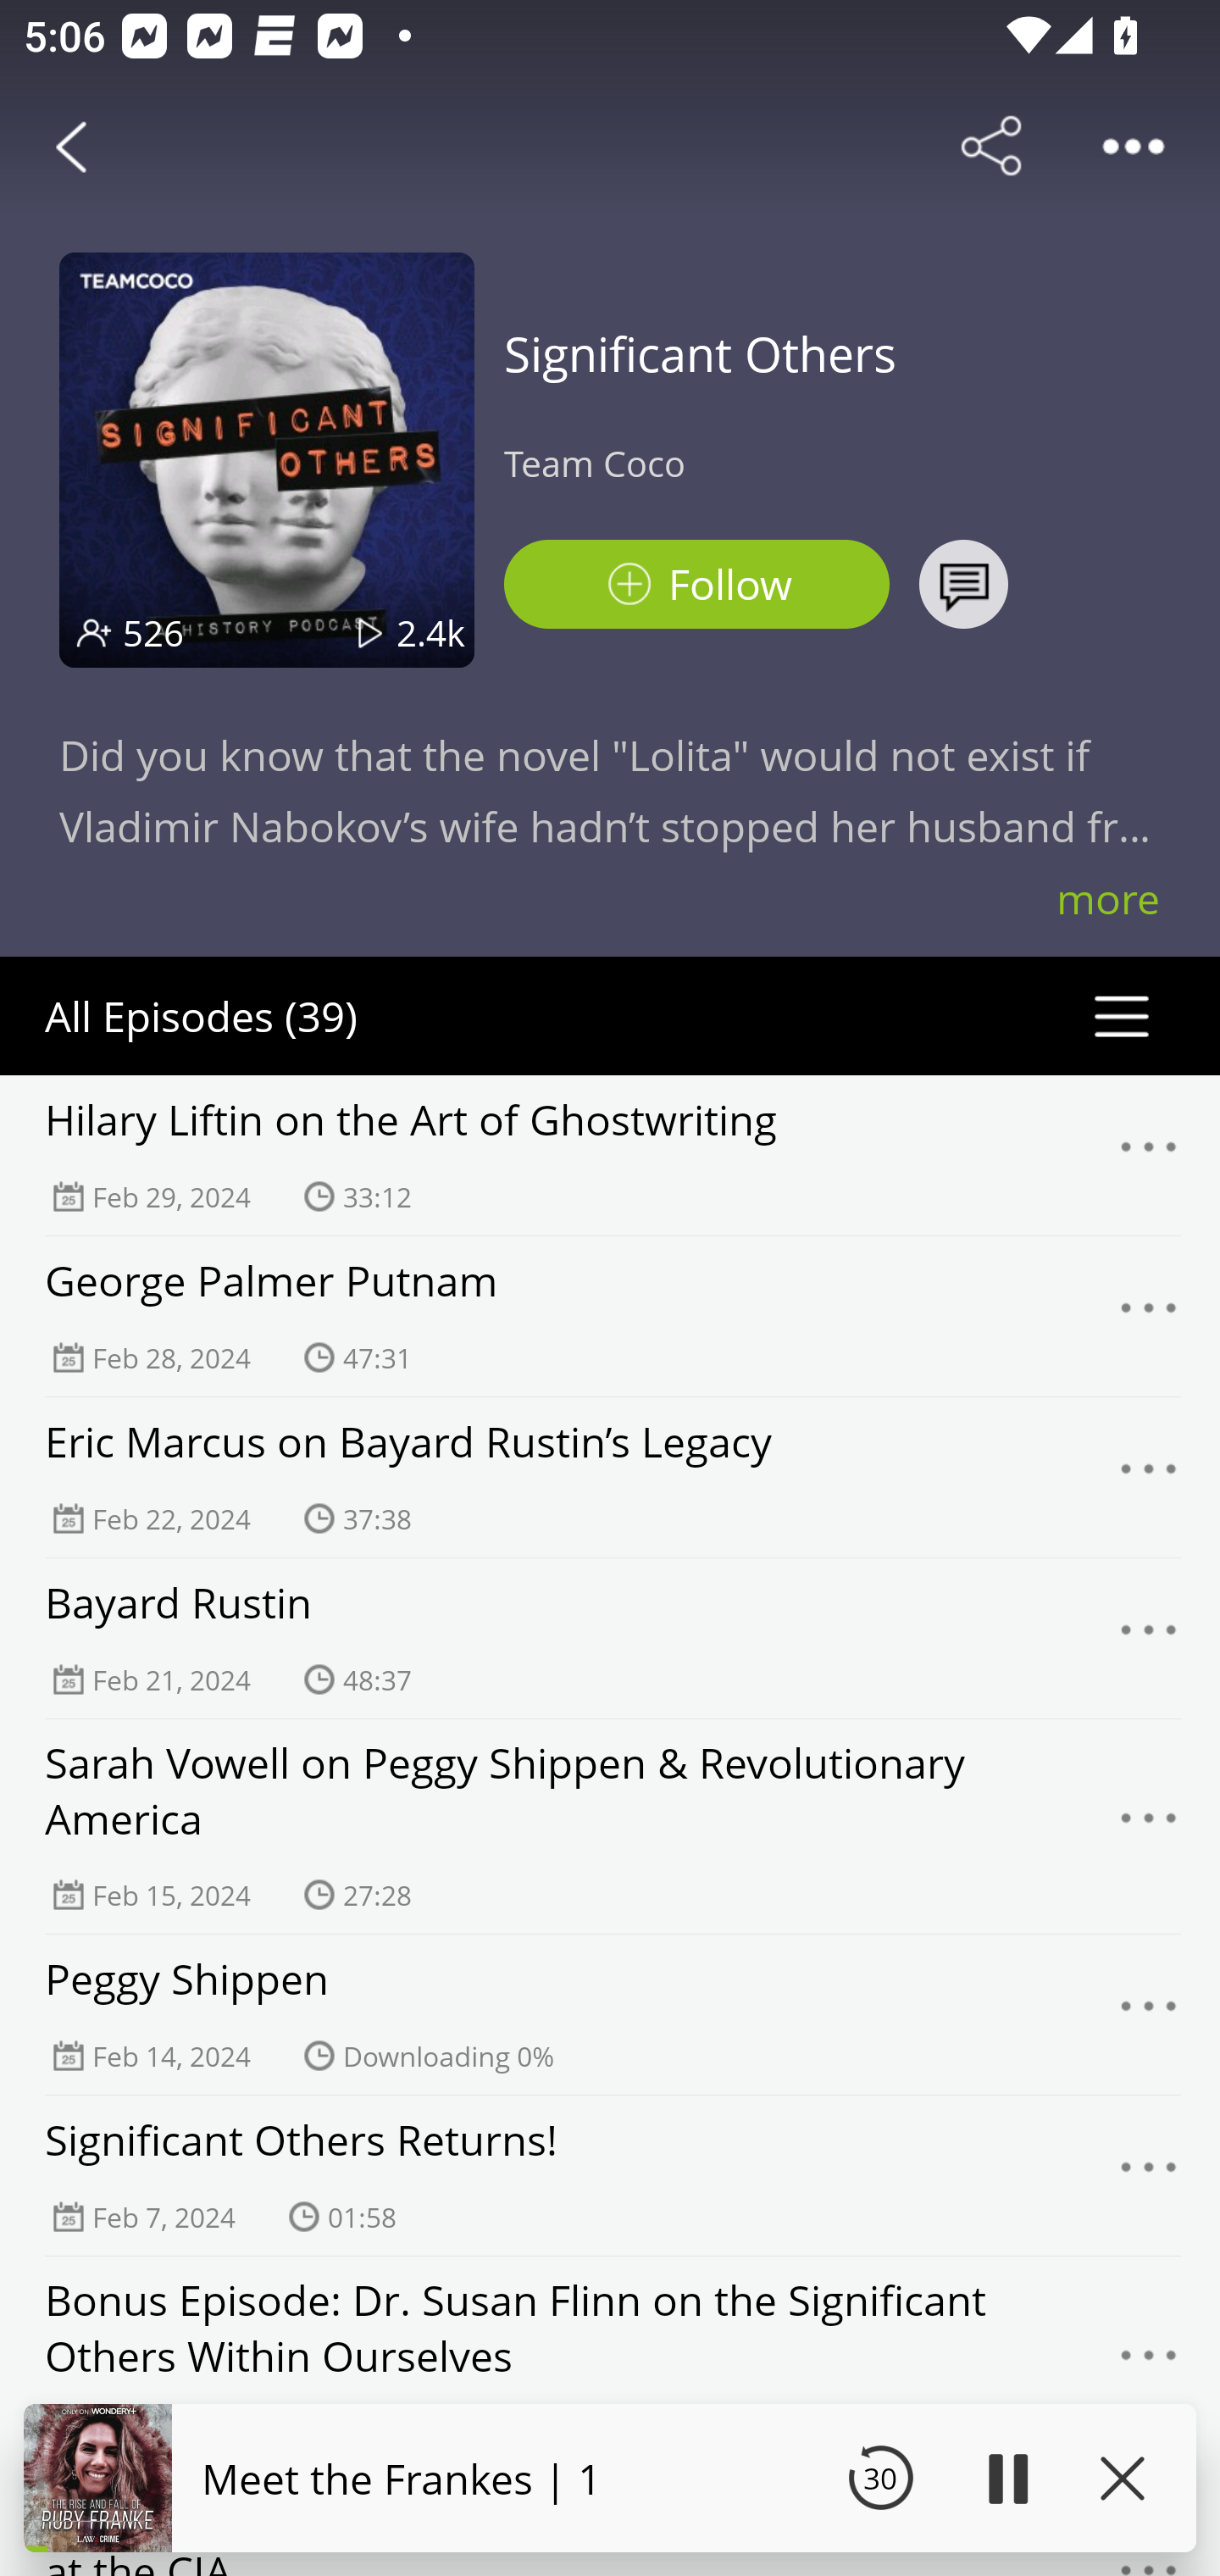 This screenshot has height=2576, width=1220. Describe the element at coordinates (1006, 2478) in the screenshot. I see `Play` at that location.